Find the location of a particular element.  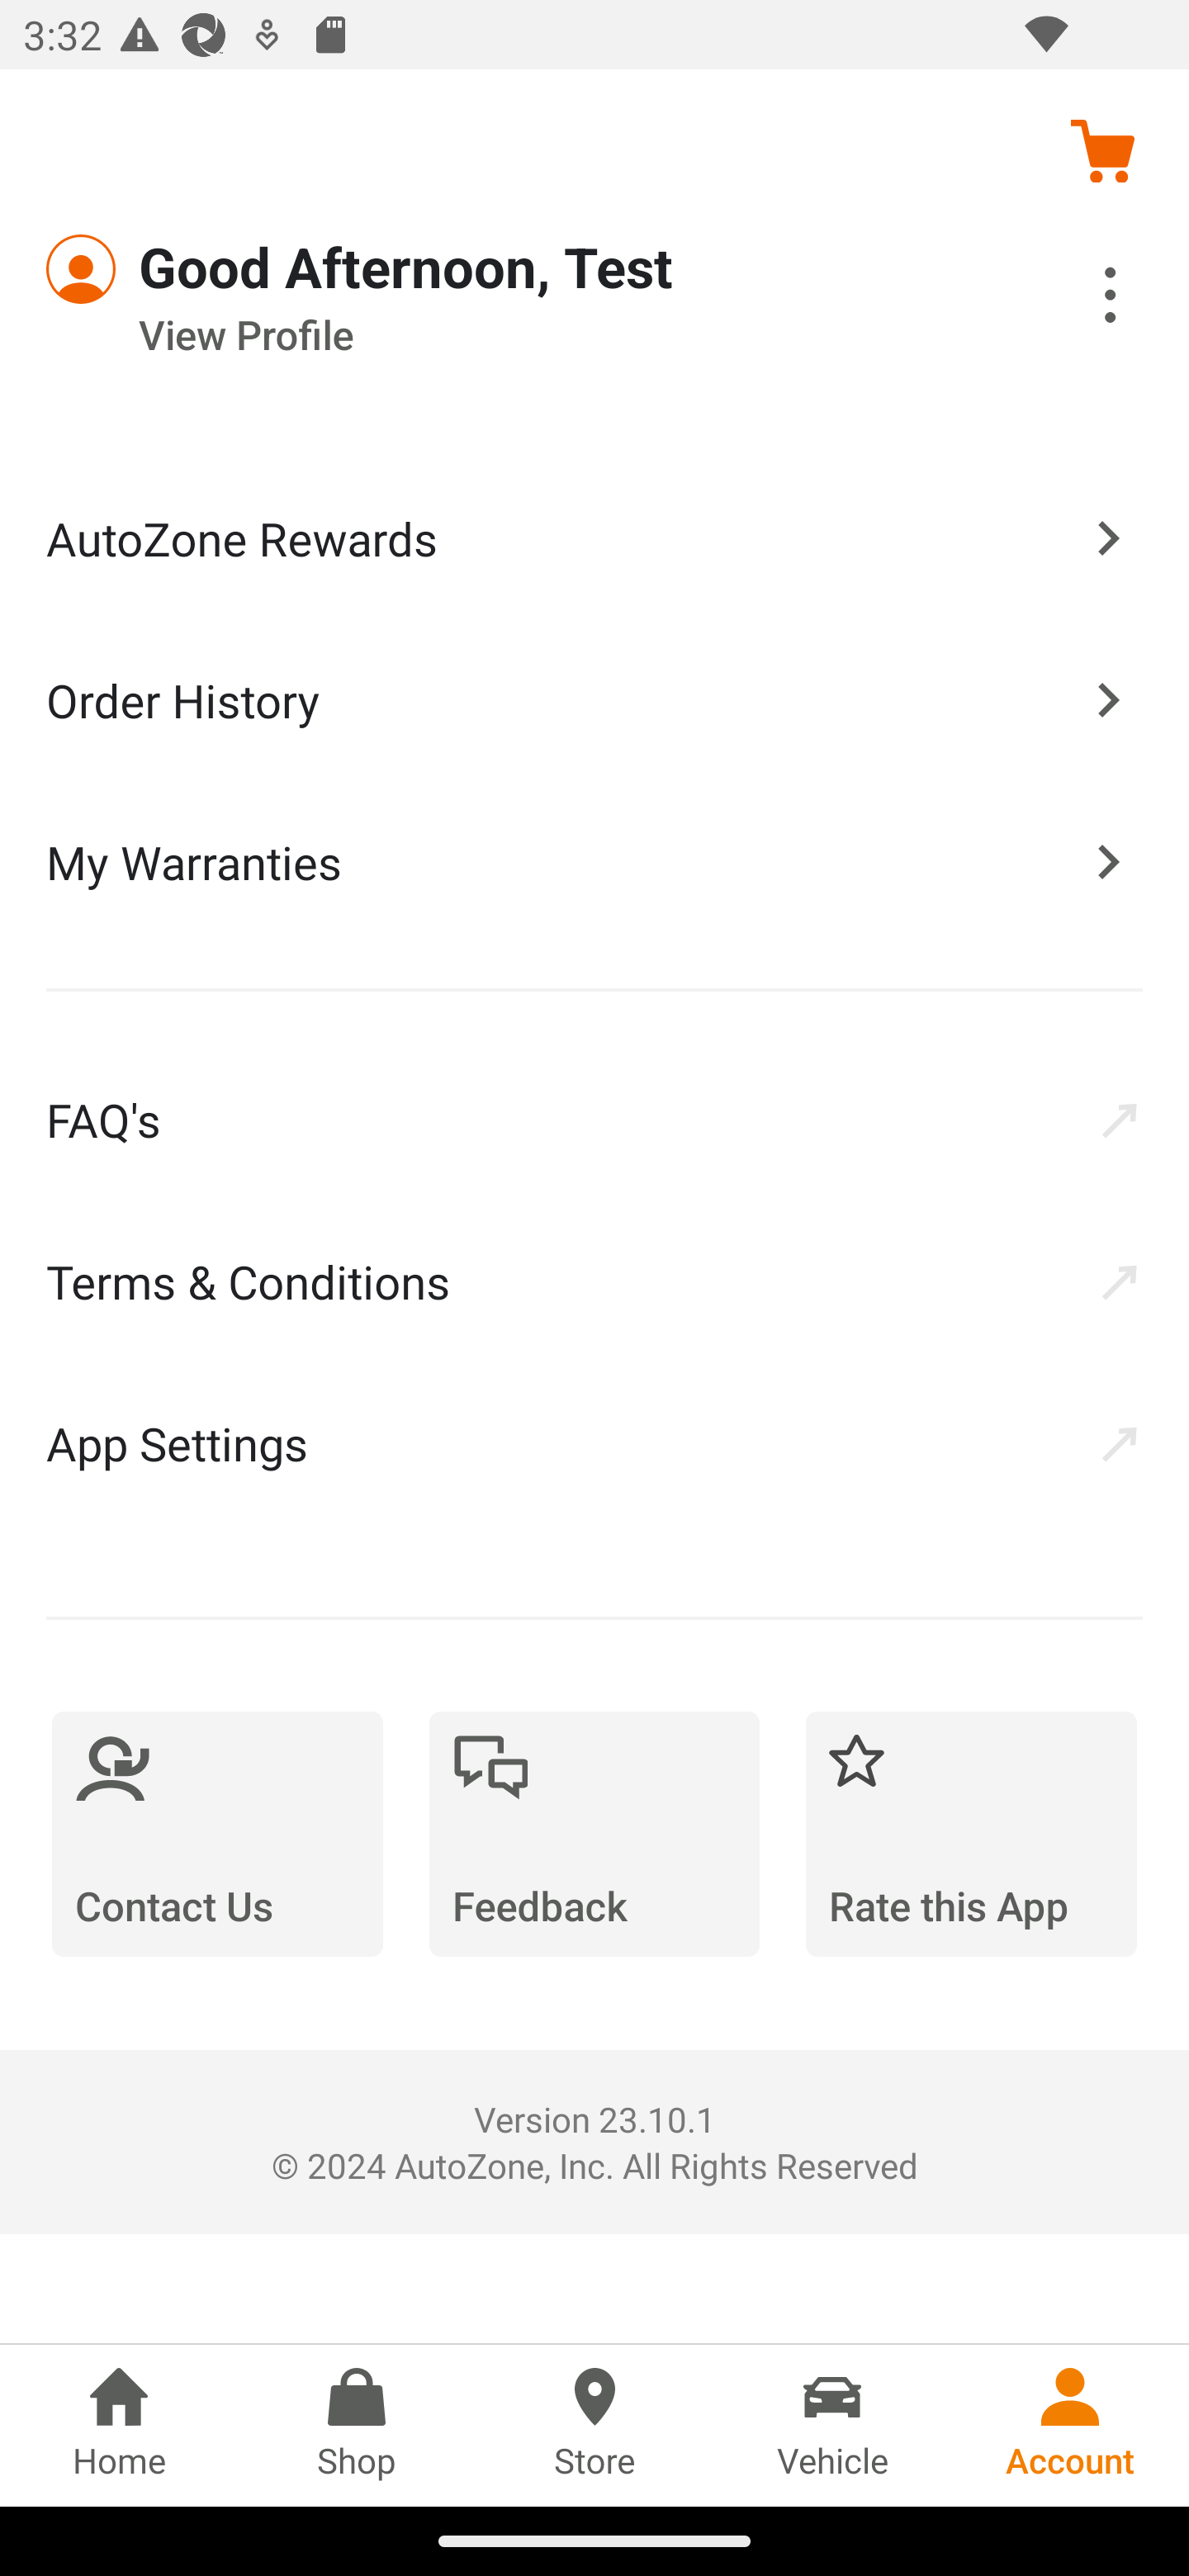

AutoZone Rewards  is located at coordinates (594, 538).